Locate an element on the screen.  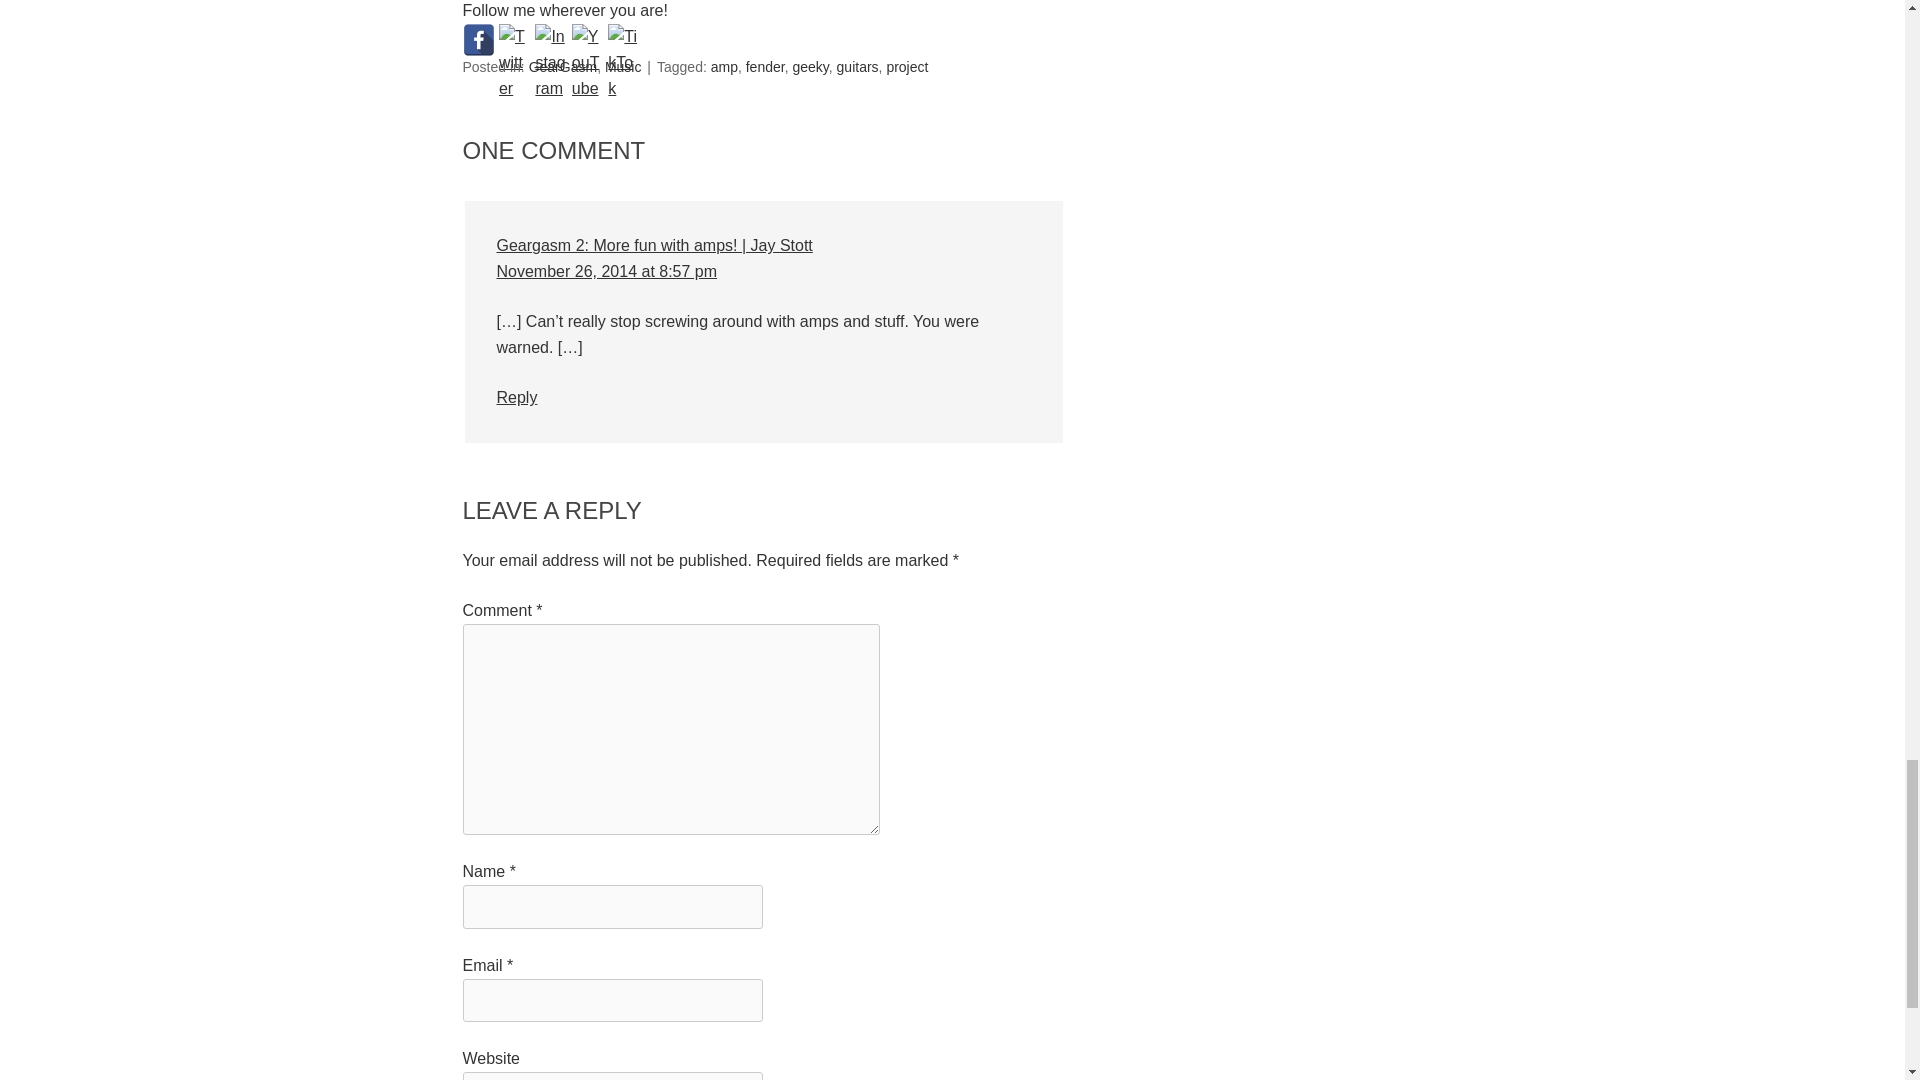
TikTok is located at coordinates (624, 40).